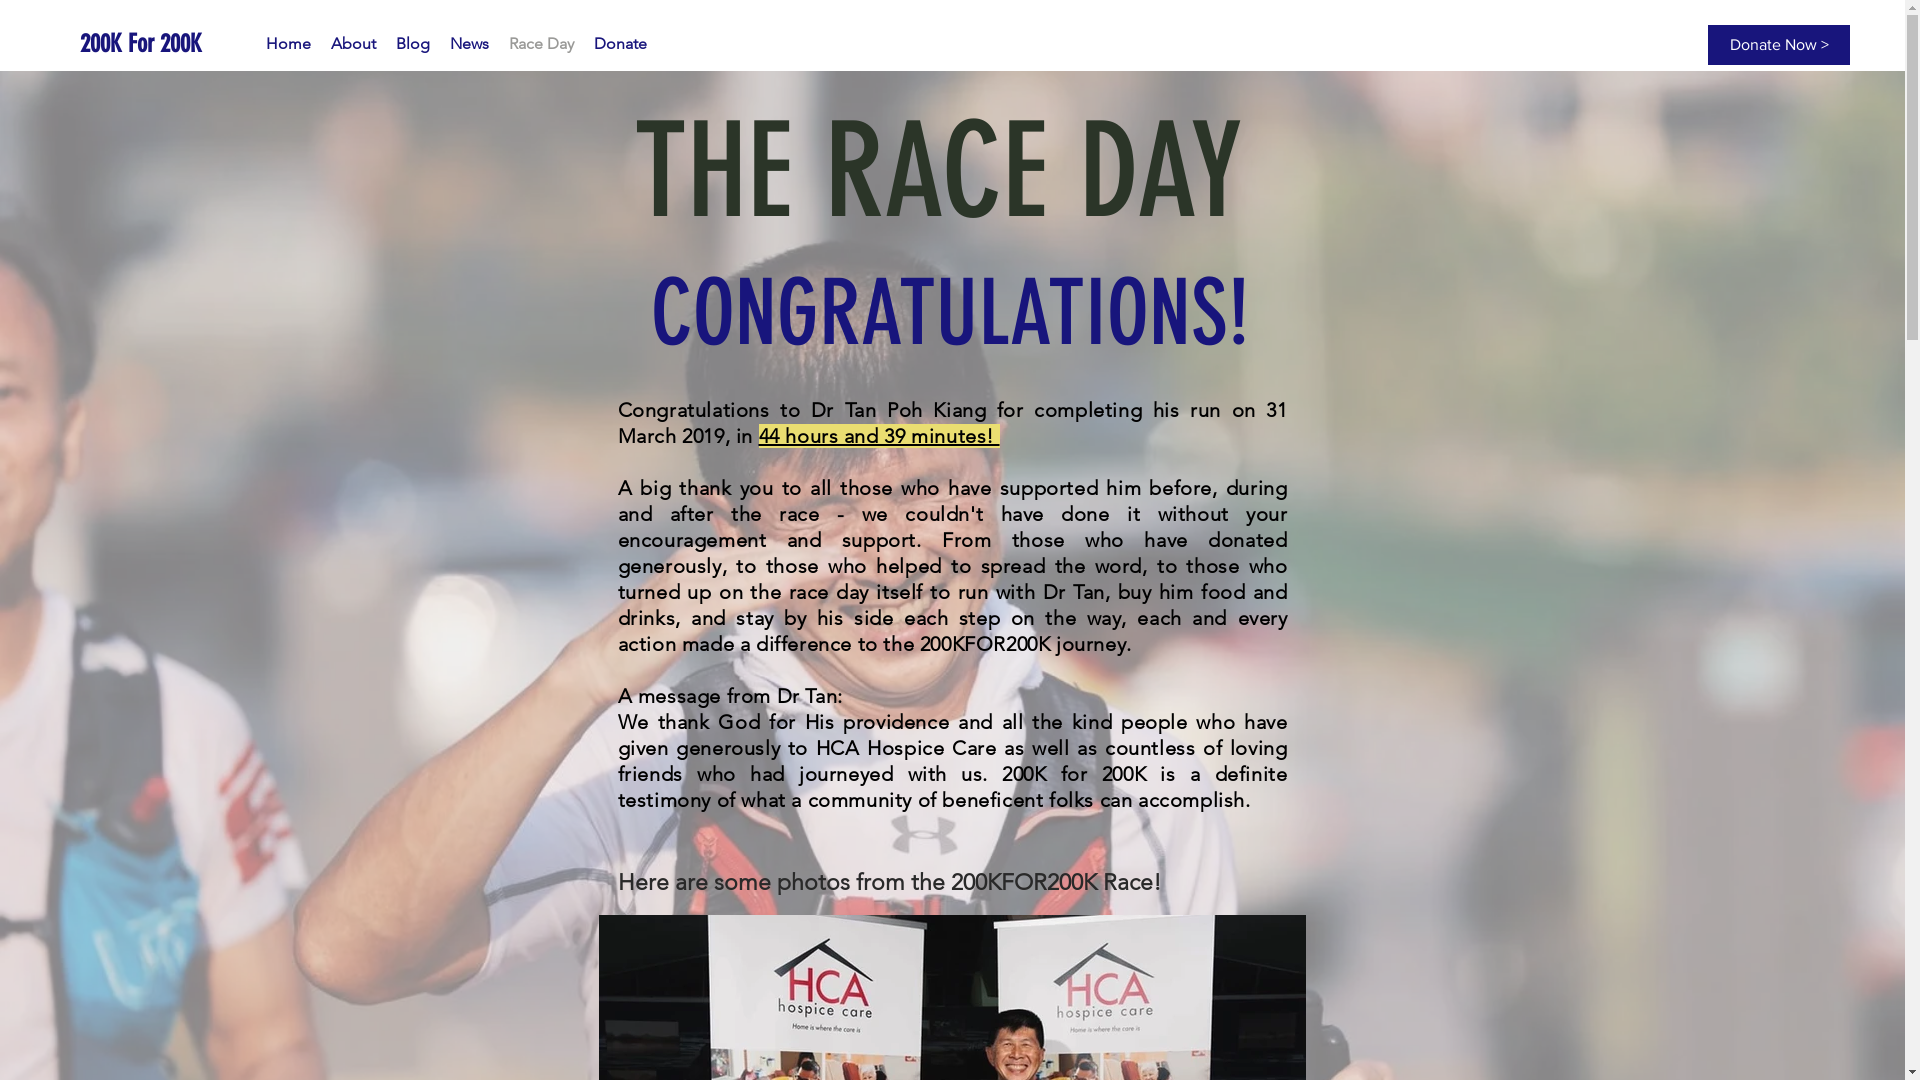 The image size is (1920, 1080). Describe the element at coordinates (620, 44) in the screenshot. I see `Donate` at that location.